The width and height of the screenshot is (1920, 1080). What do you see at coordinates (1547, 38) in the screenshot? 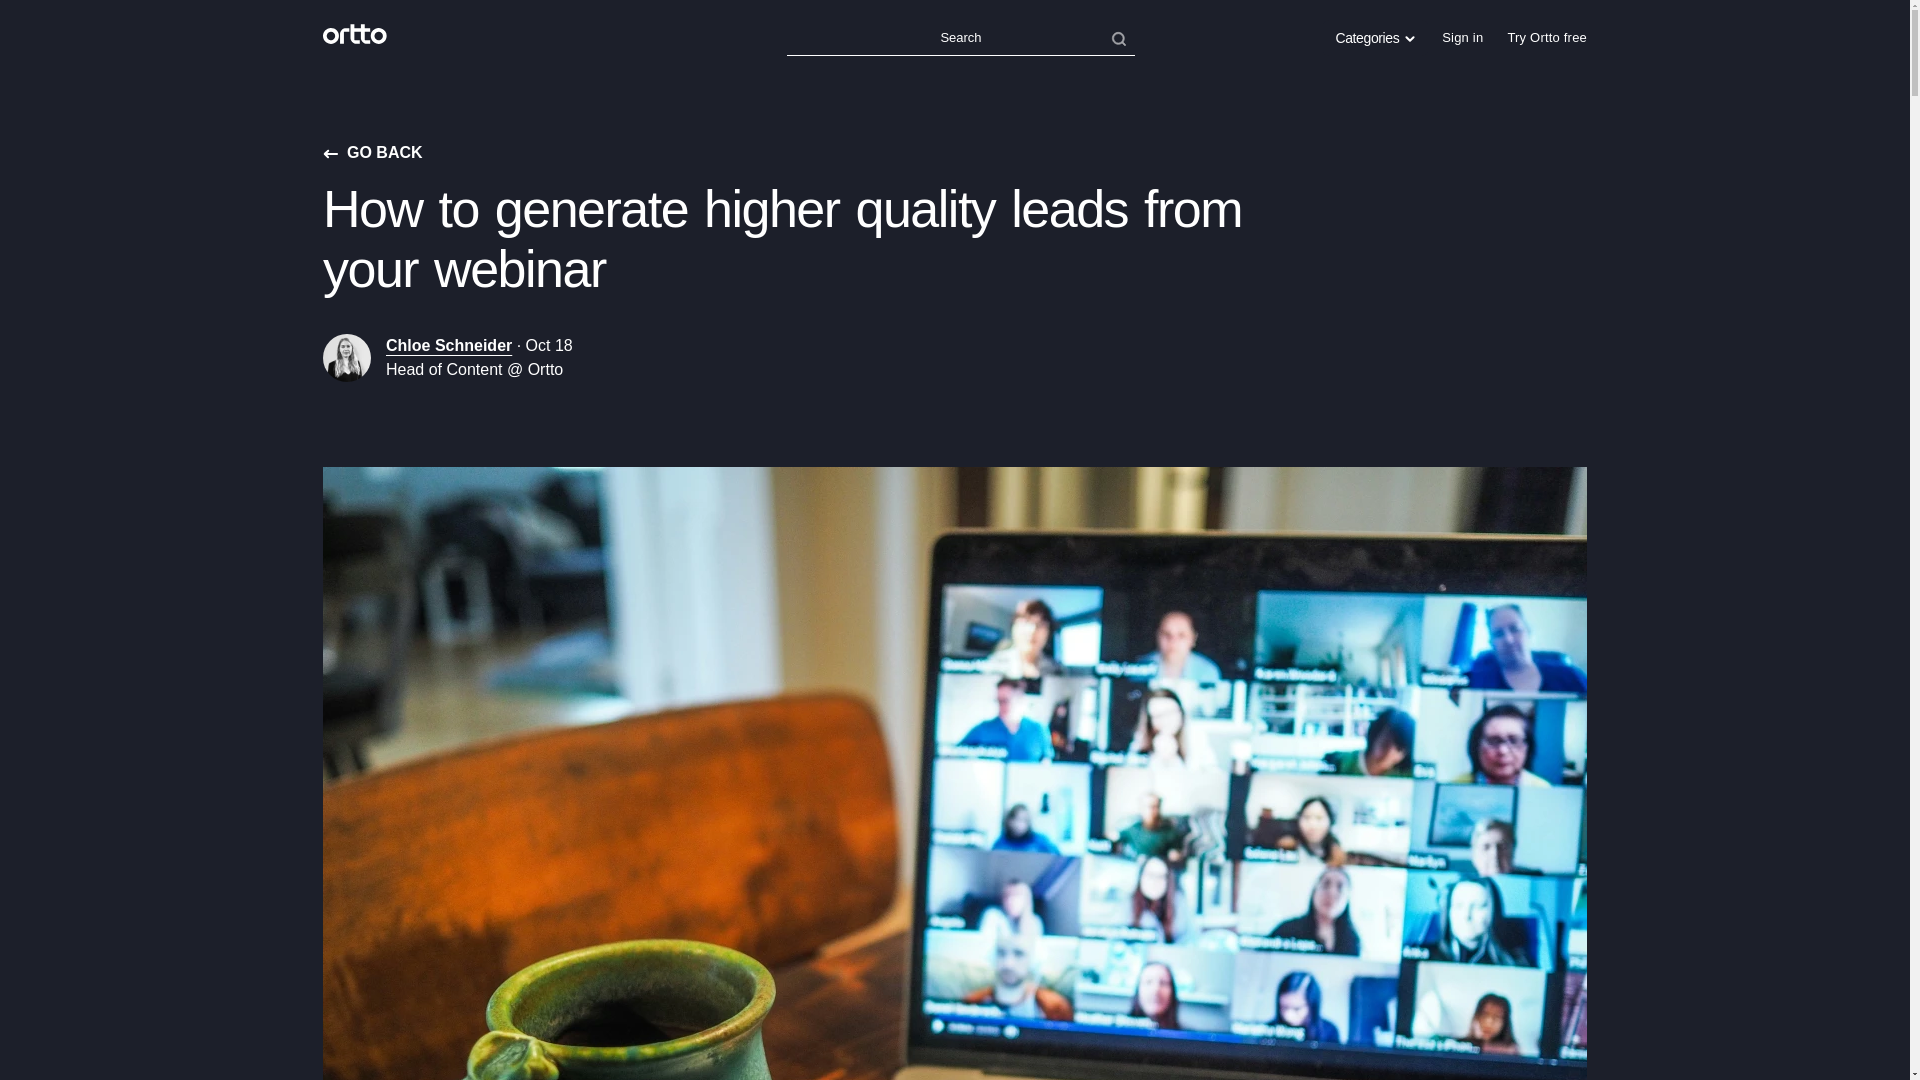
I see `Try Ortto free` at bounding box center [1547, 38].